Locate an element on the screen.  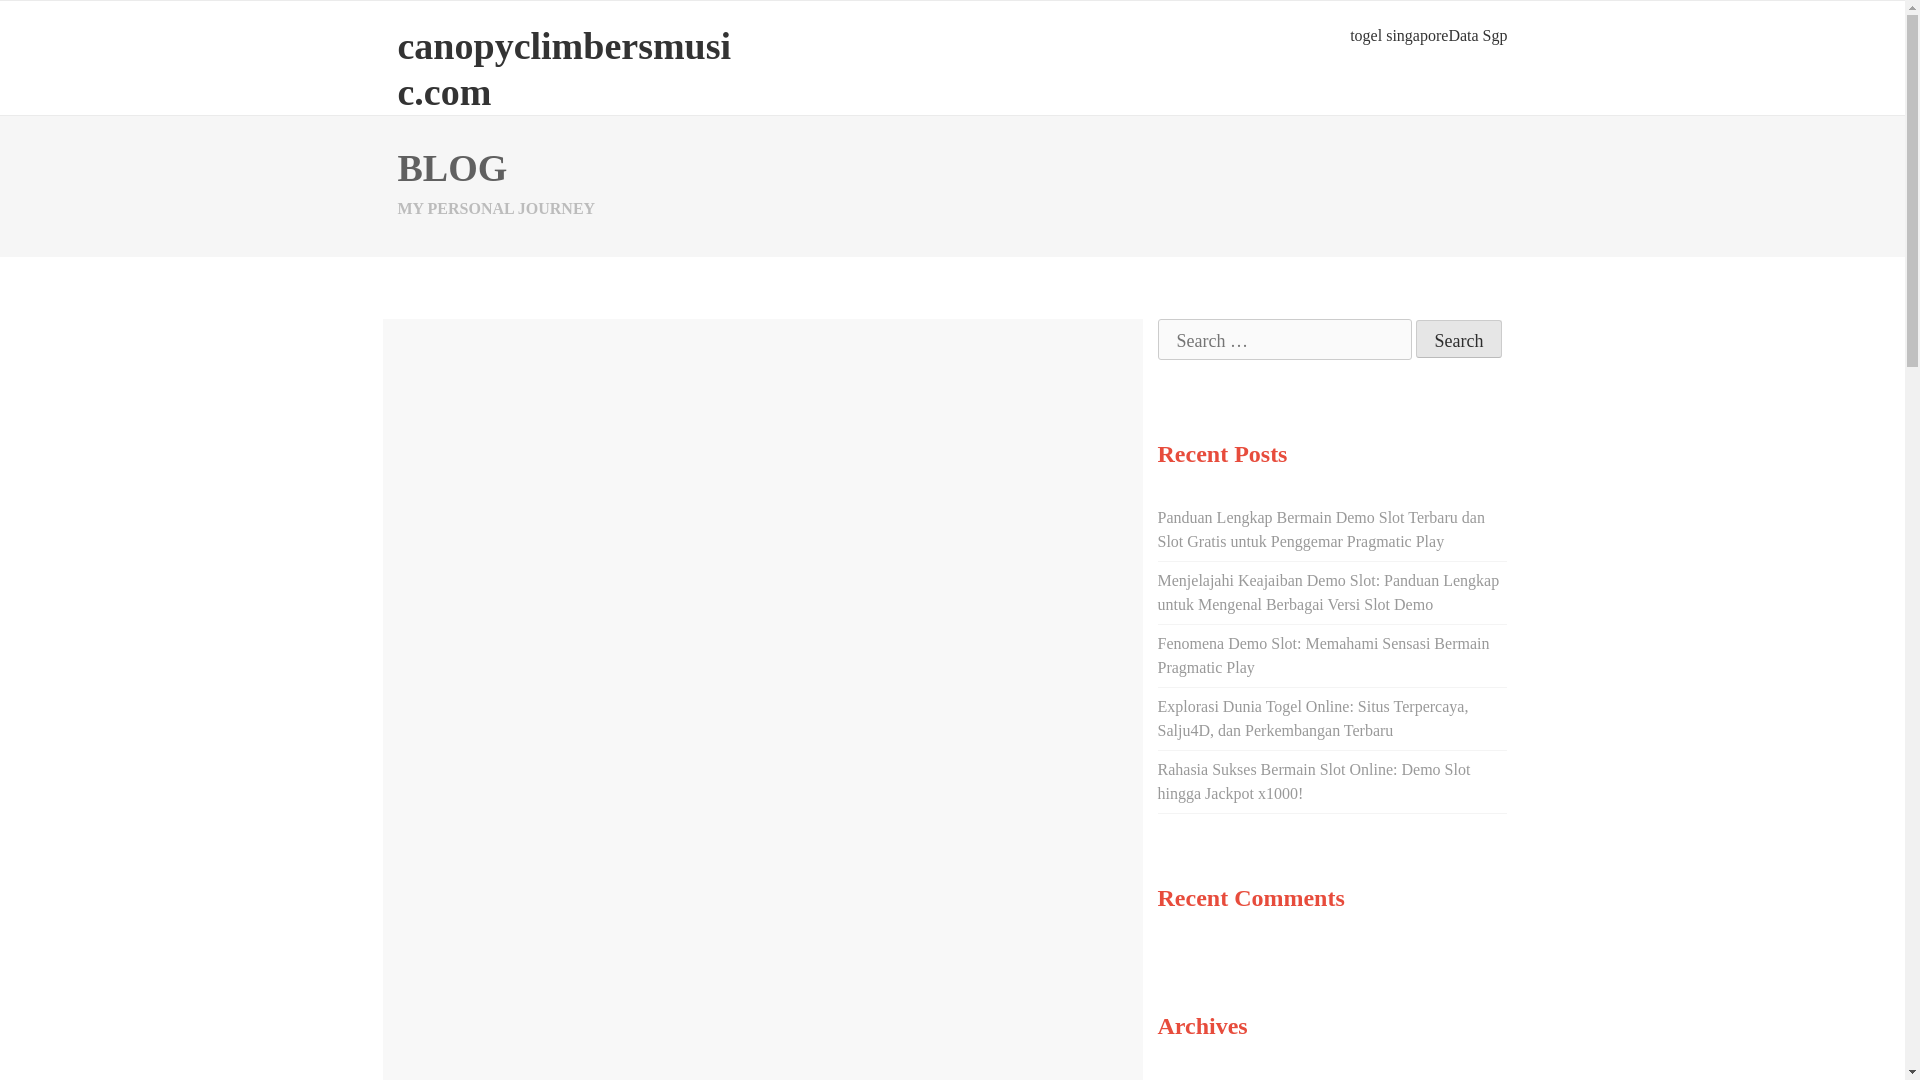
Data Sgp is located at coordinates (1477, 35).